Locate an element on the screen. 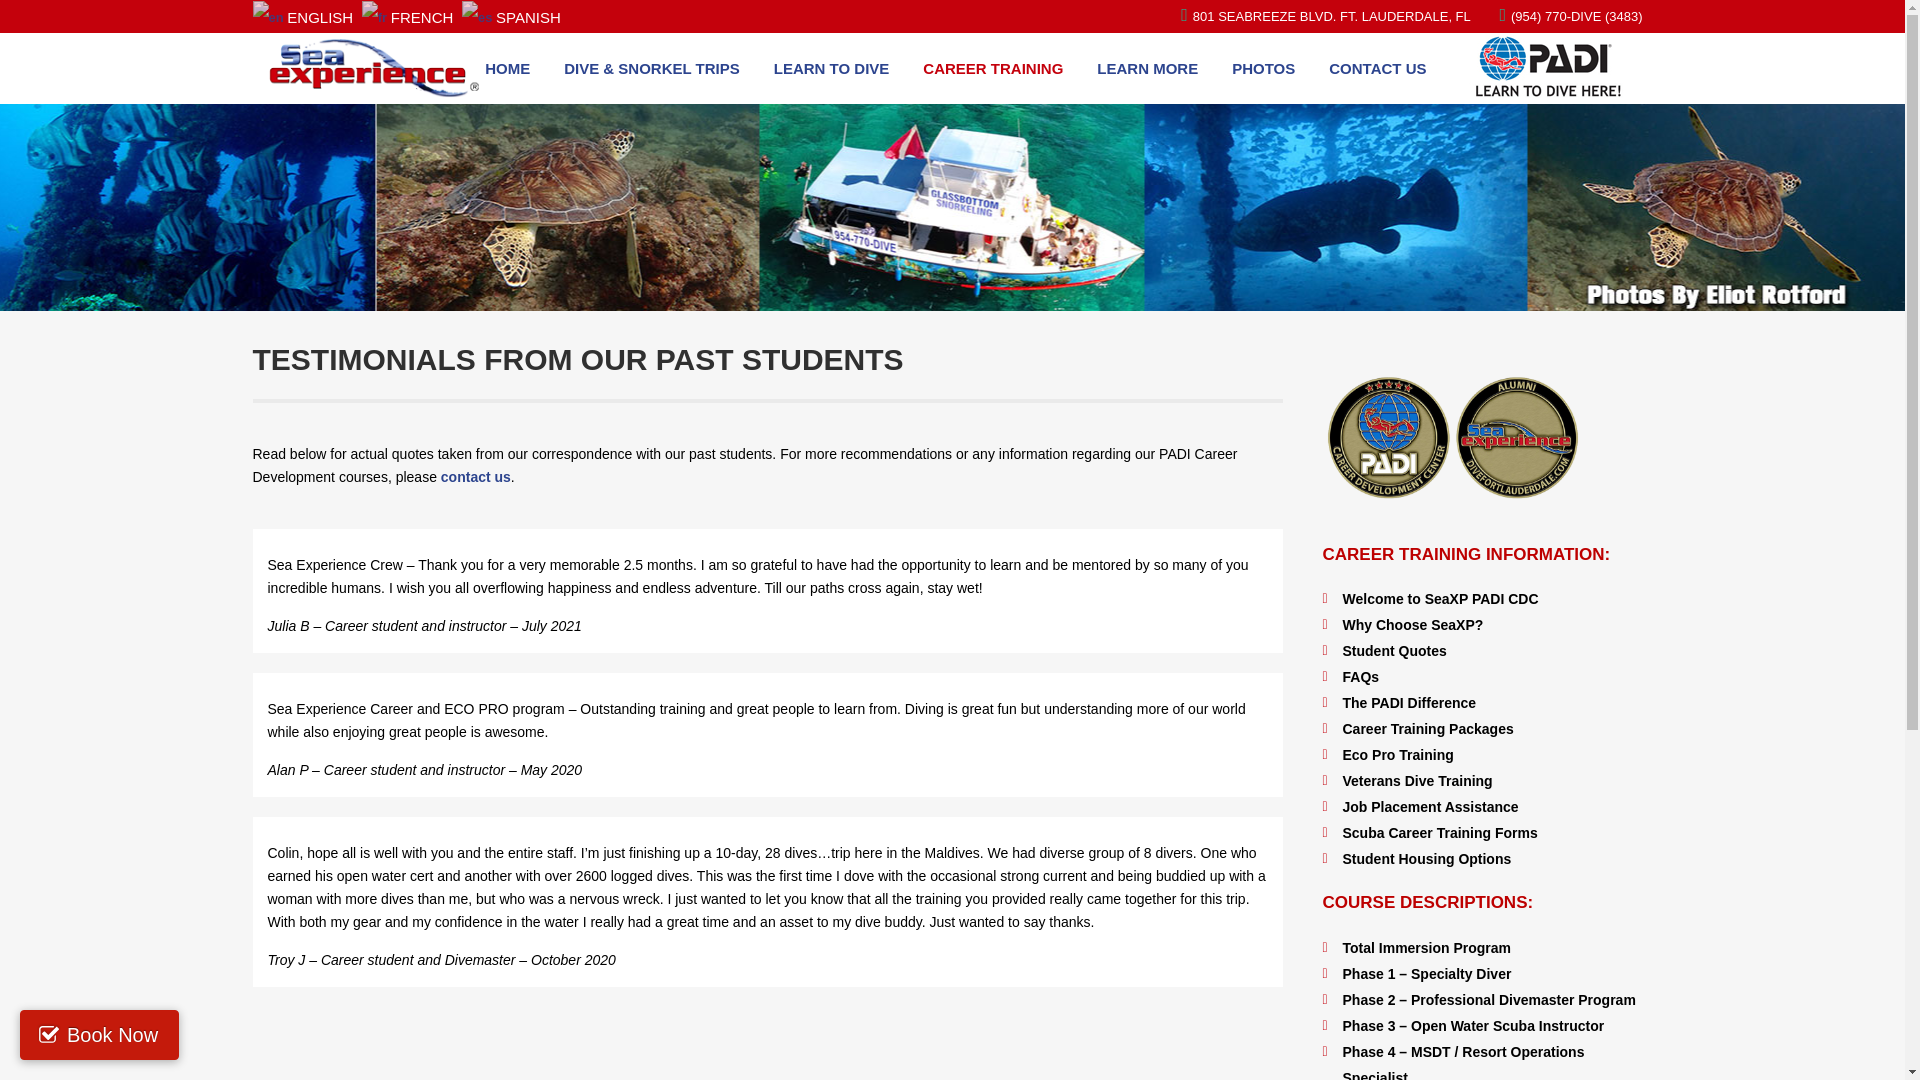  CAREER TRAINING is located at coordinates (992, 68).